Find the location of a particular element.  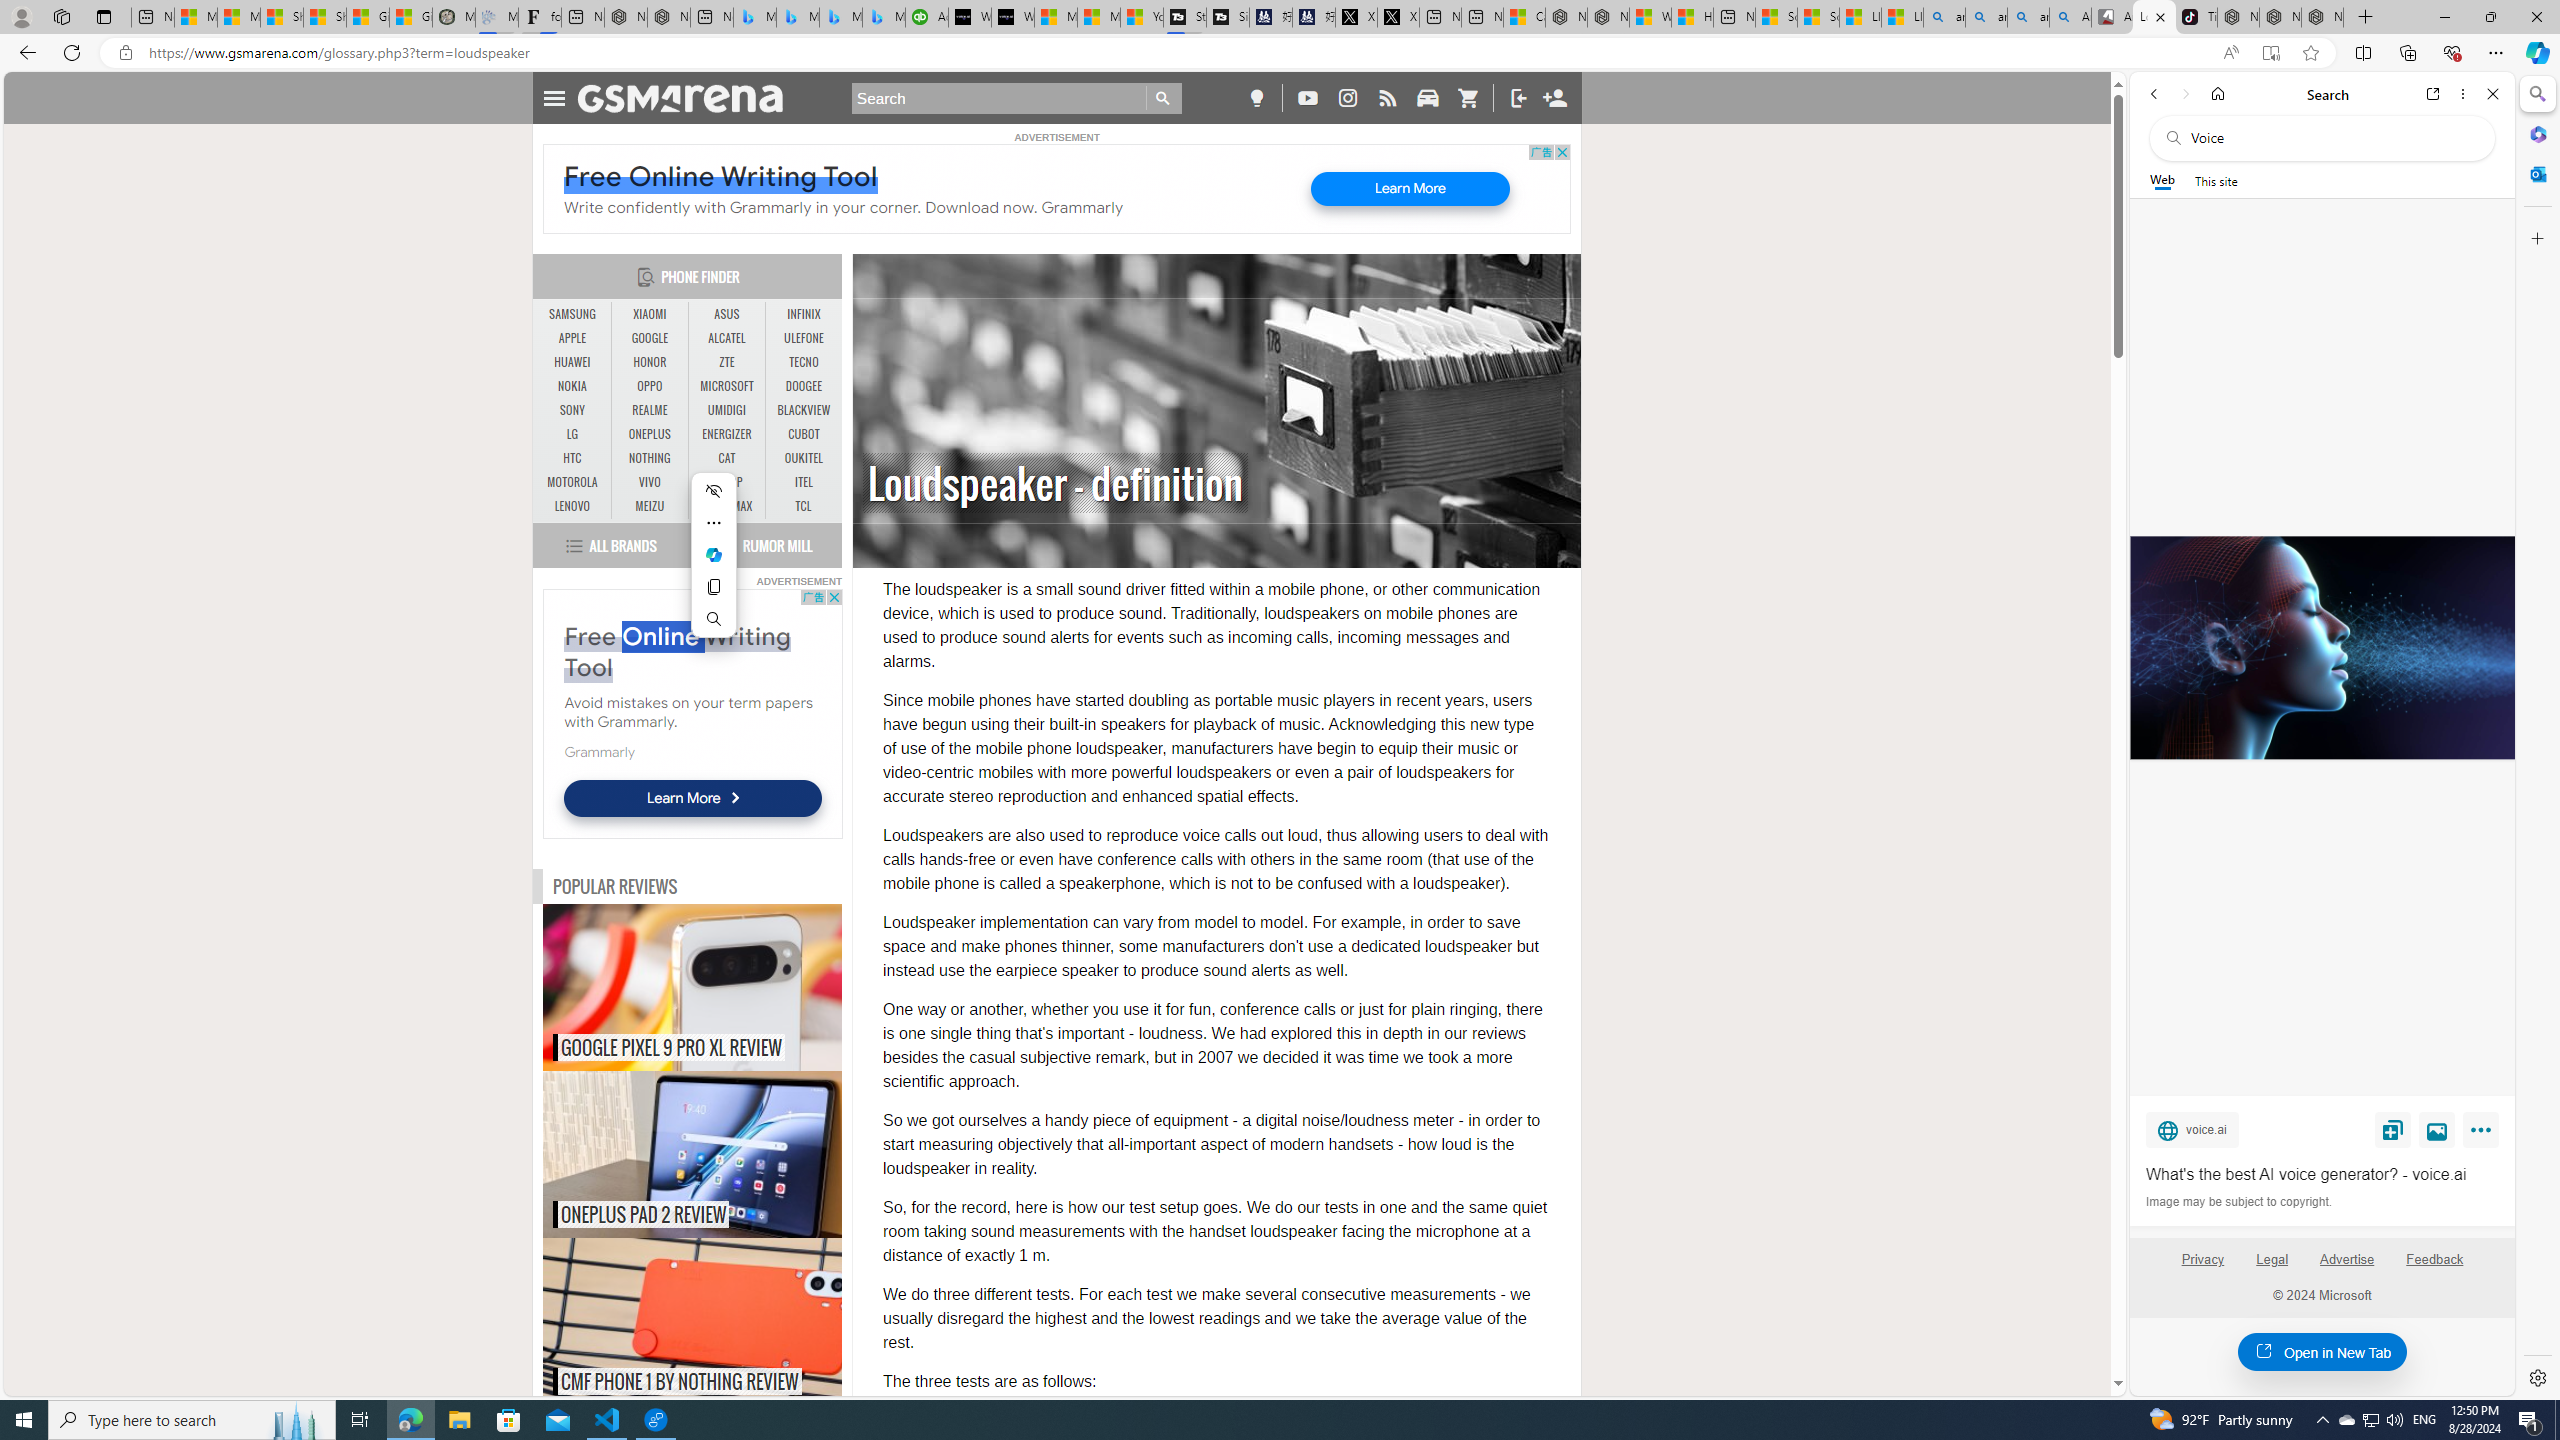

Advertise is located at coordinates (2347, 1259).